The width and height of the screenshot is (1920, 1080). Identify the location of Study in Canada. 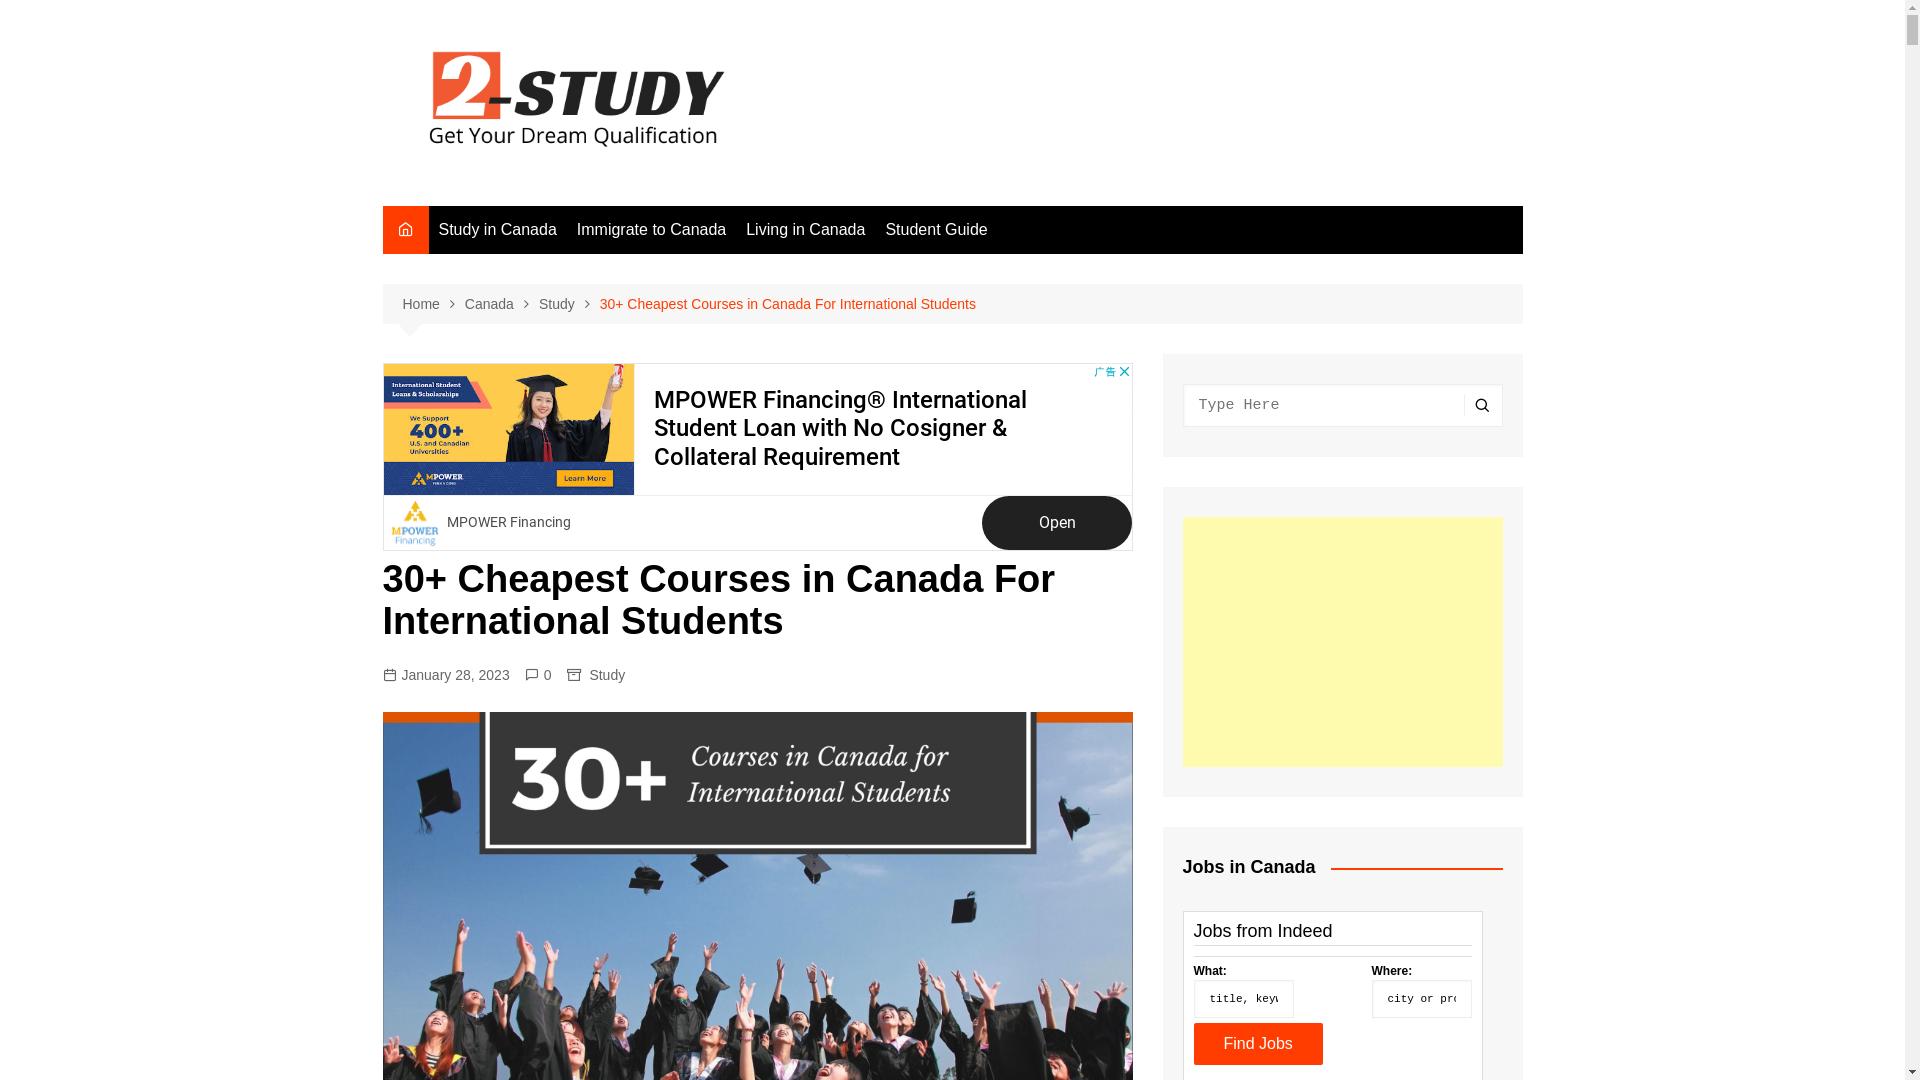
(497, 230).